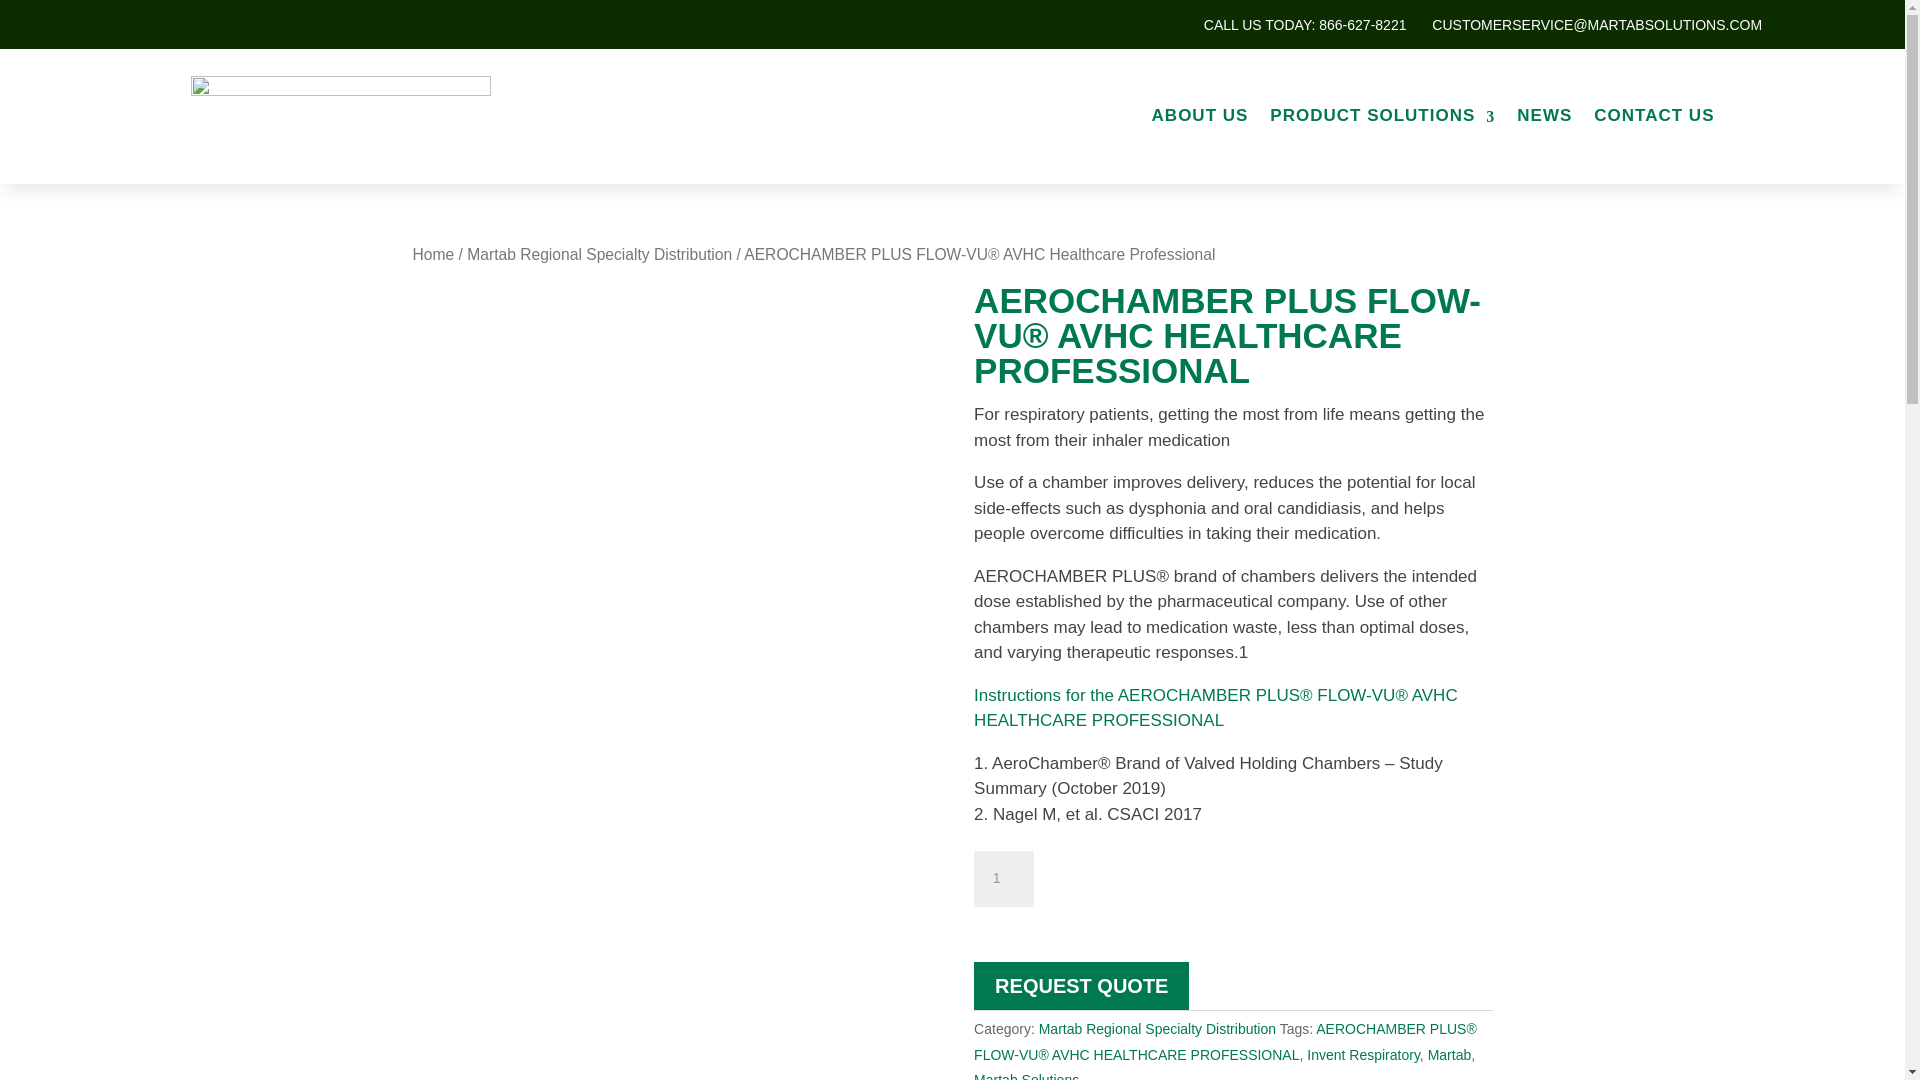  I want to click on Martab Regional Specialty Distribution, so click(1157, 1028).